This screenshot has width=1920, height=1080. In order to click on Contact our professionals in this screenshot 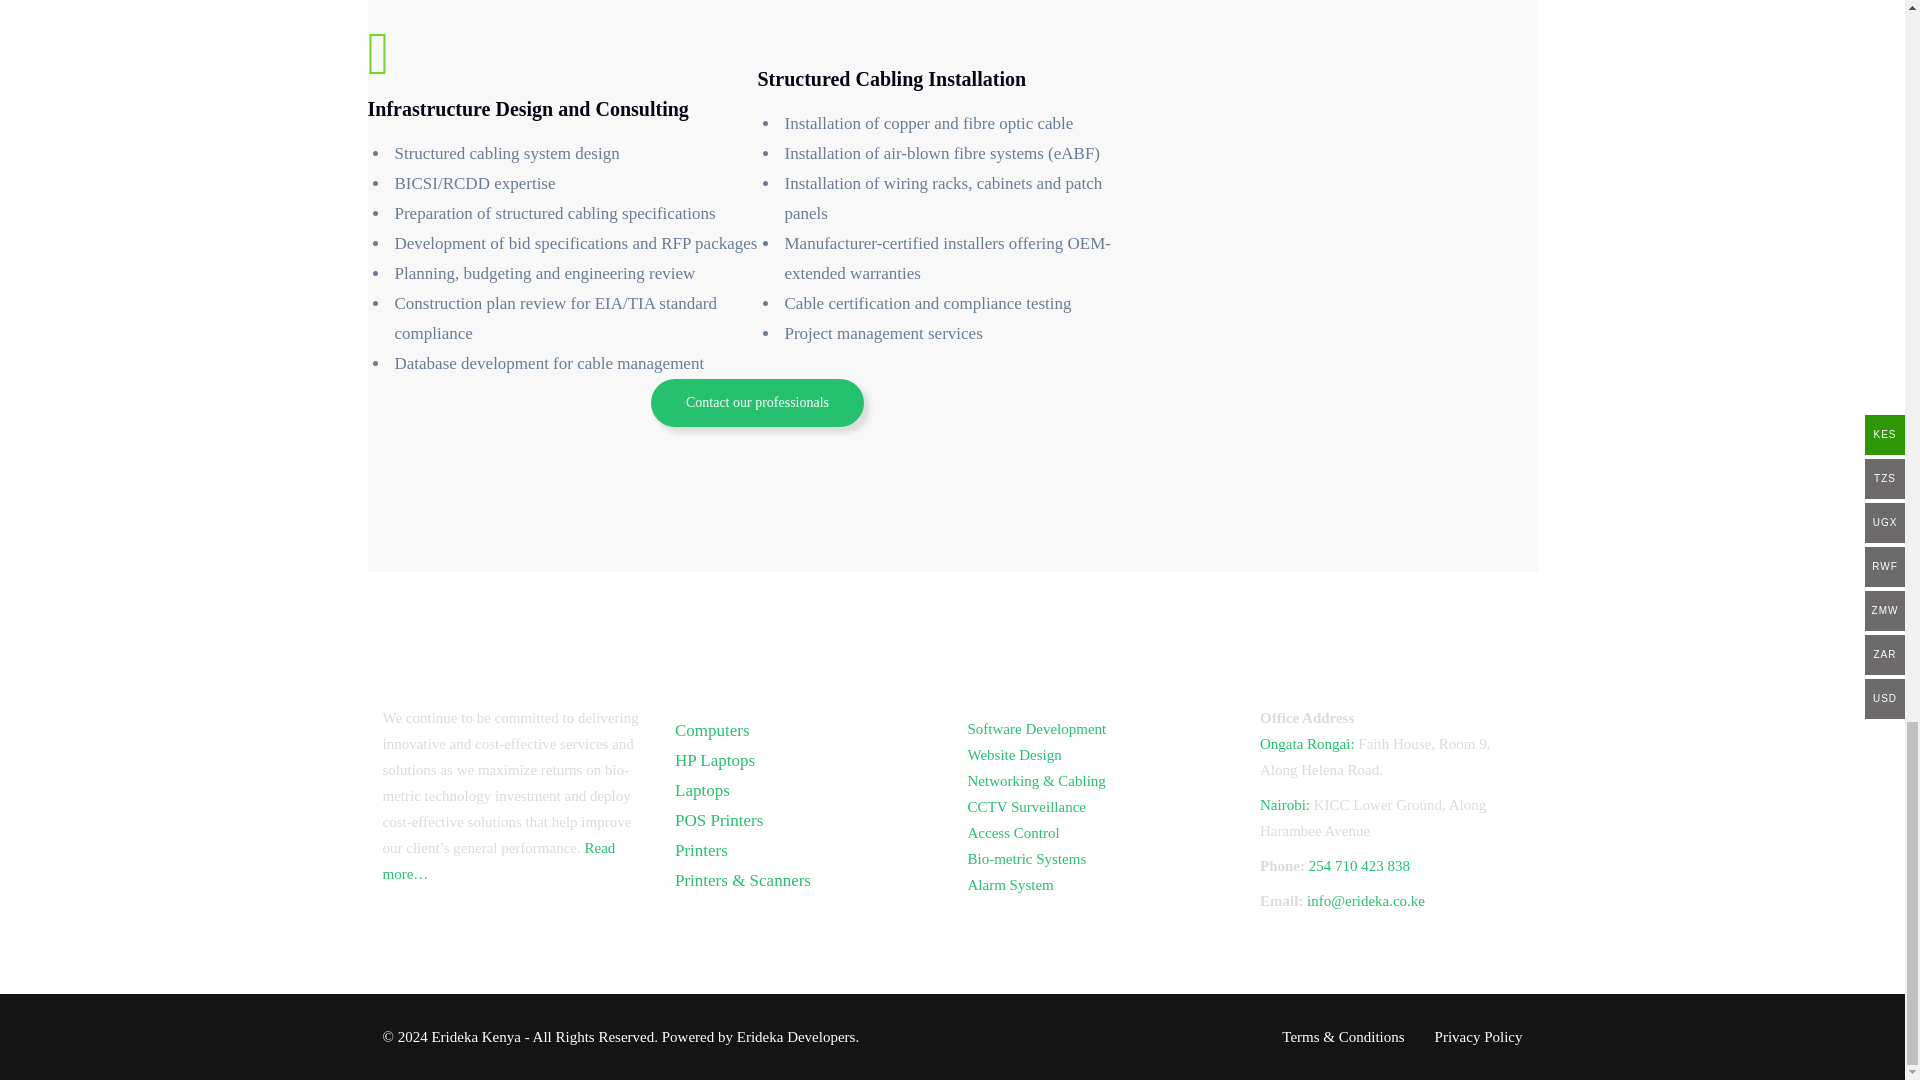, I will do `click(757, 402)`.